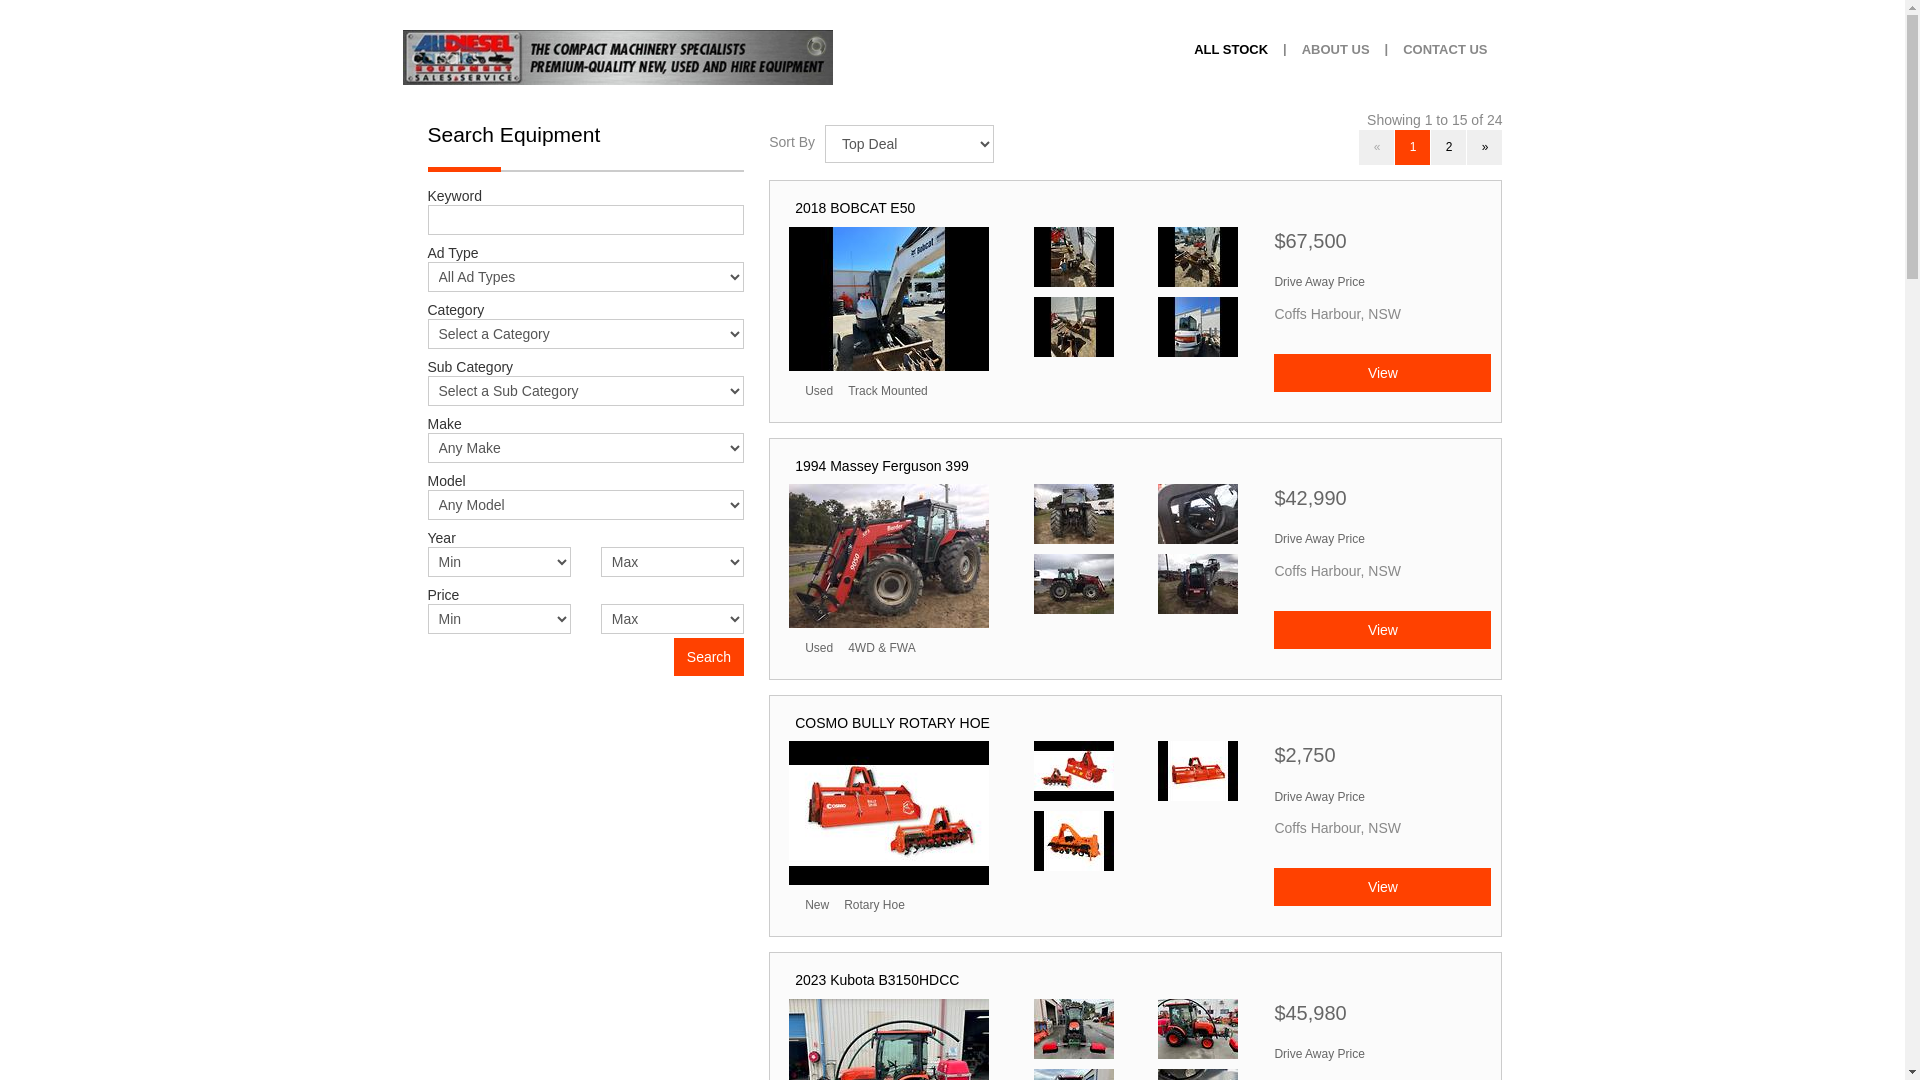 The image size is (1920, 1080). Describe the element at coordinates (1412, 148) in the screenshot. I see `1` at that location.